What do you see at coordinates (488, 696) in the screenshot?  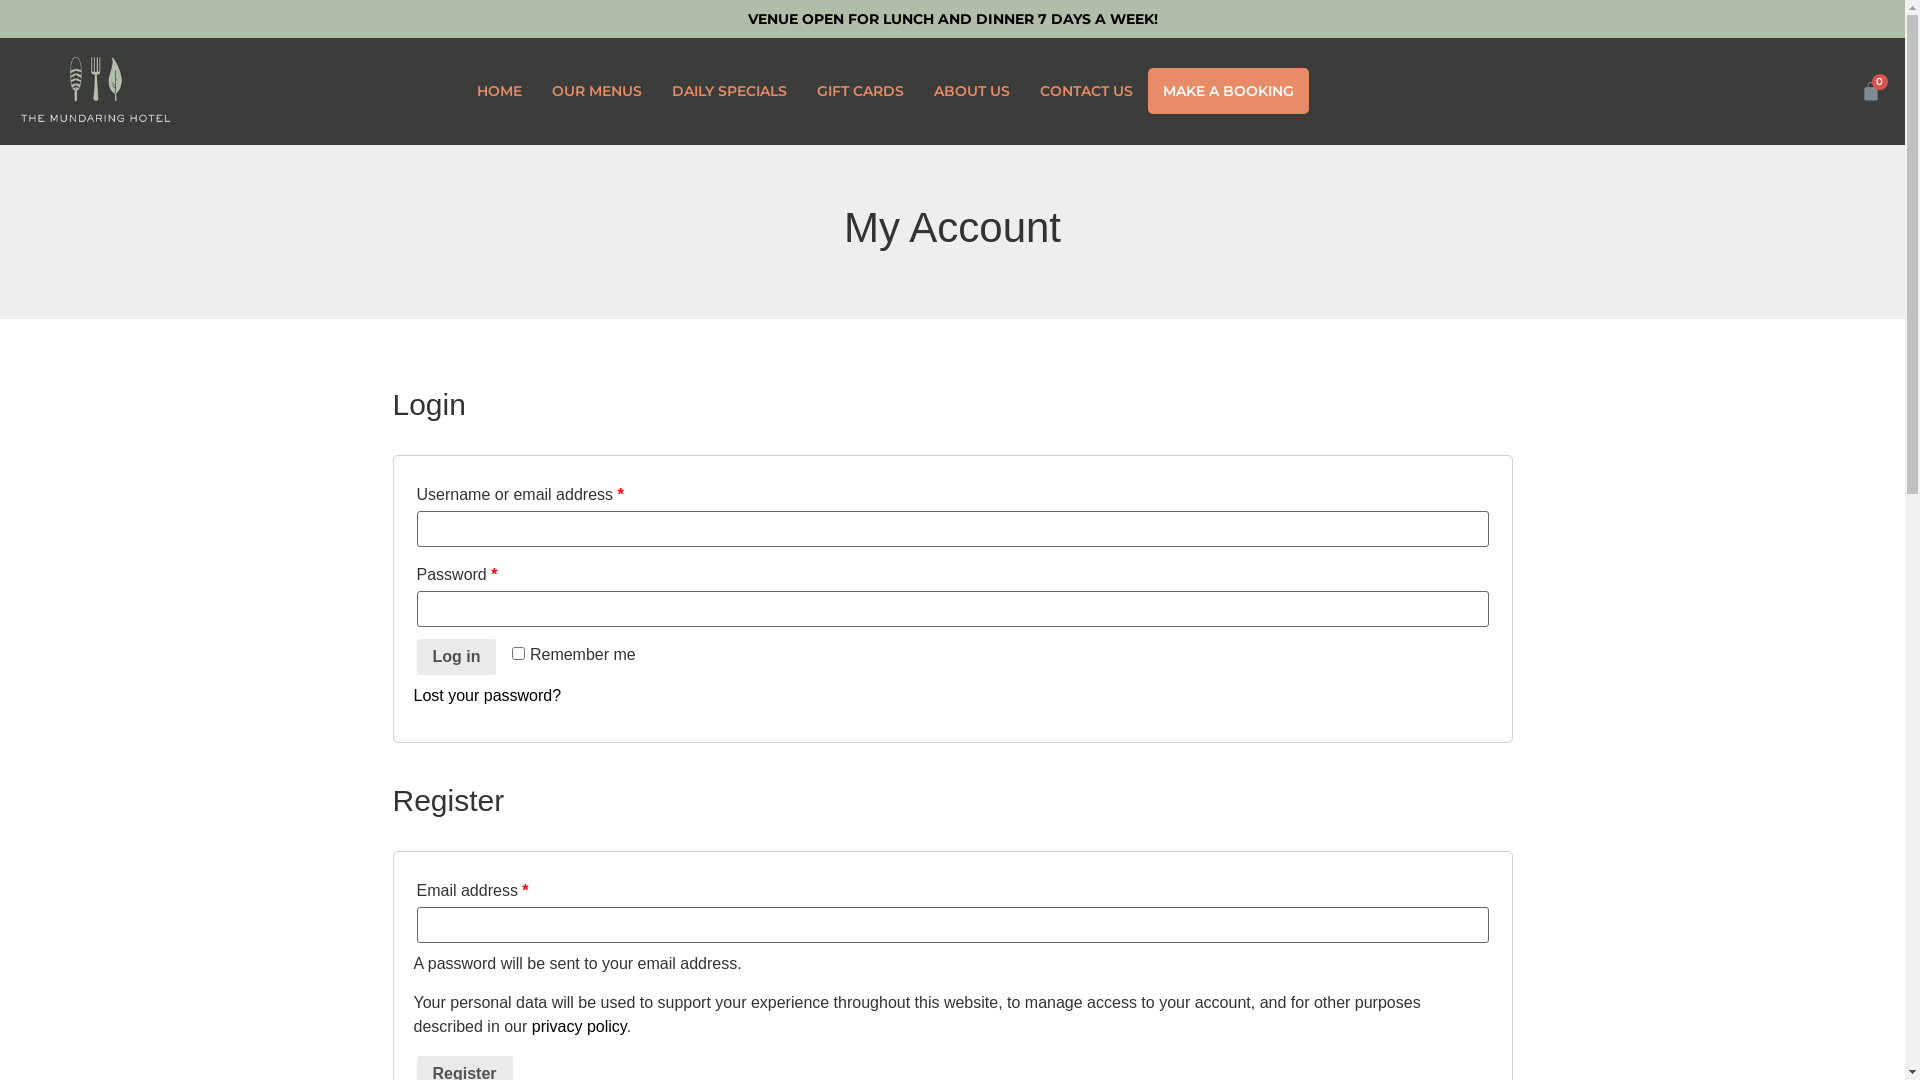 I see `Lost your password?` at bounding box center [488, 696].